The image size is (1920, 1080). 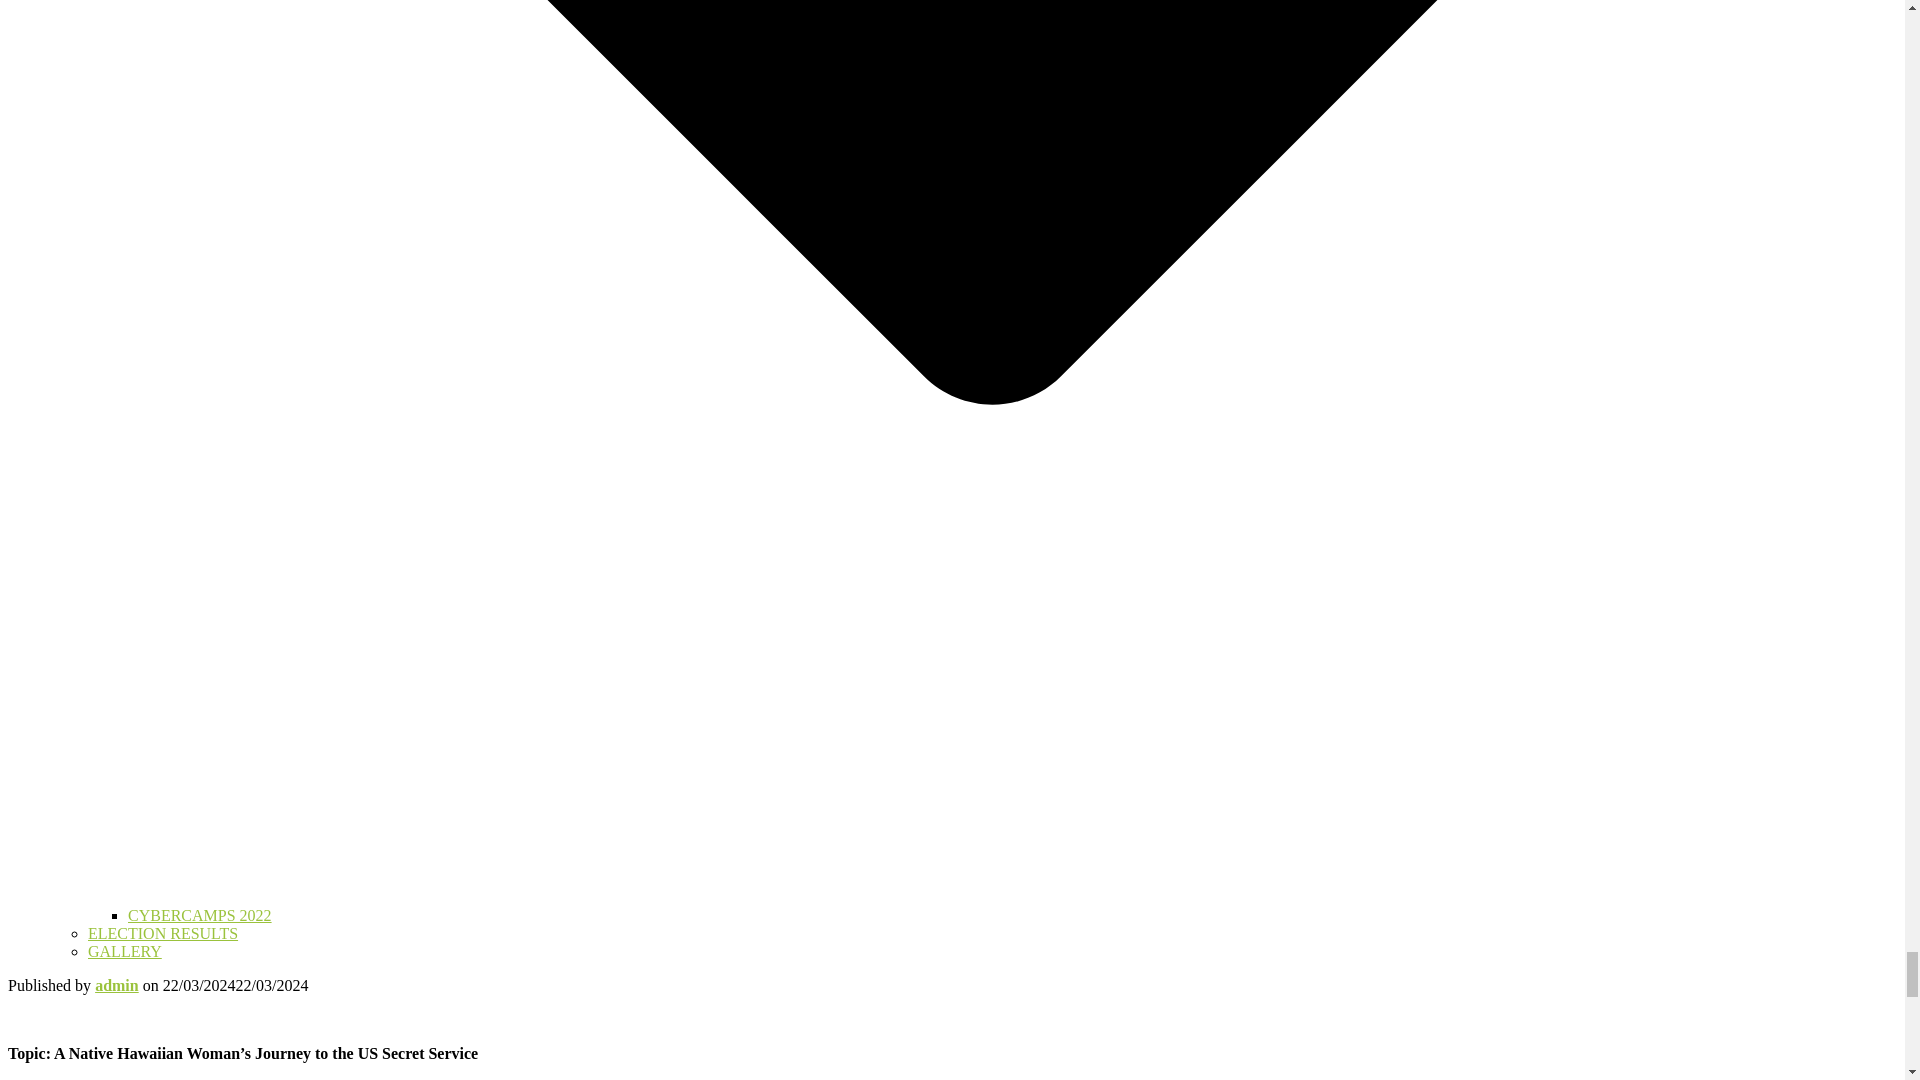 What do you see at coordinates (163, 932) in the screenshot?
I see `ELECTION RESULTS` at bounding box center [163, 932].